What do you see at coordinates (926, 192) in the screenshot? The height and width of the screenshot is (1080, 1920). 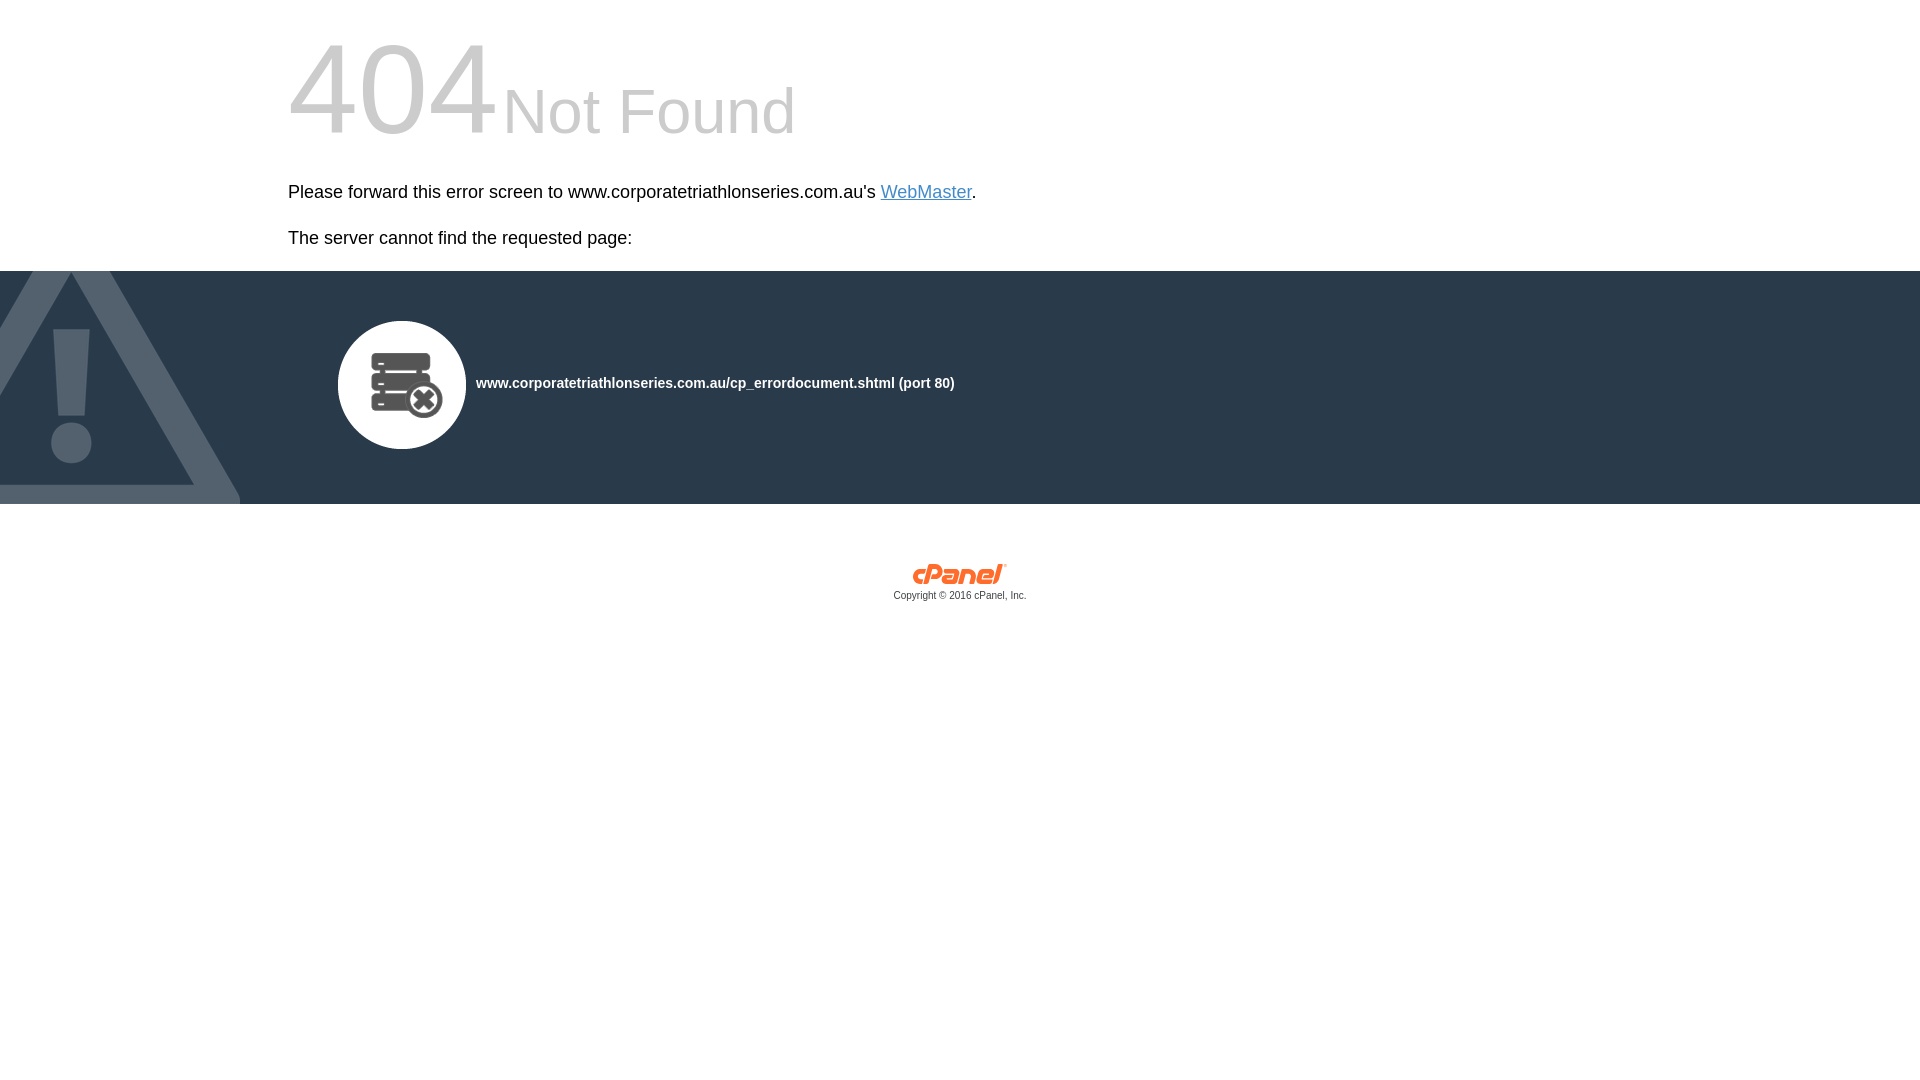 I see `WebMaster` at bounding box center [926, 192].